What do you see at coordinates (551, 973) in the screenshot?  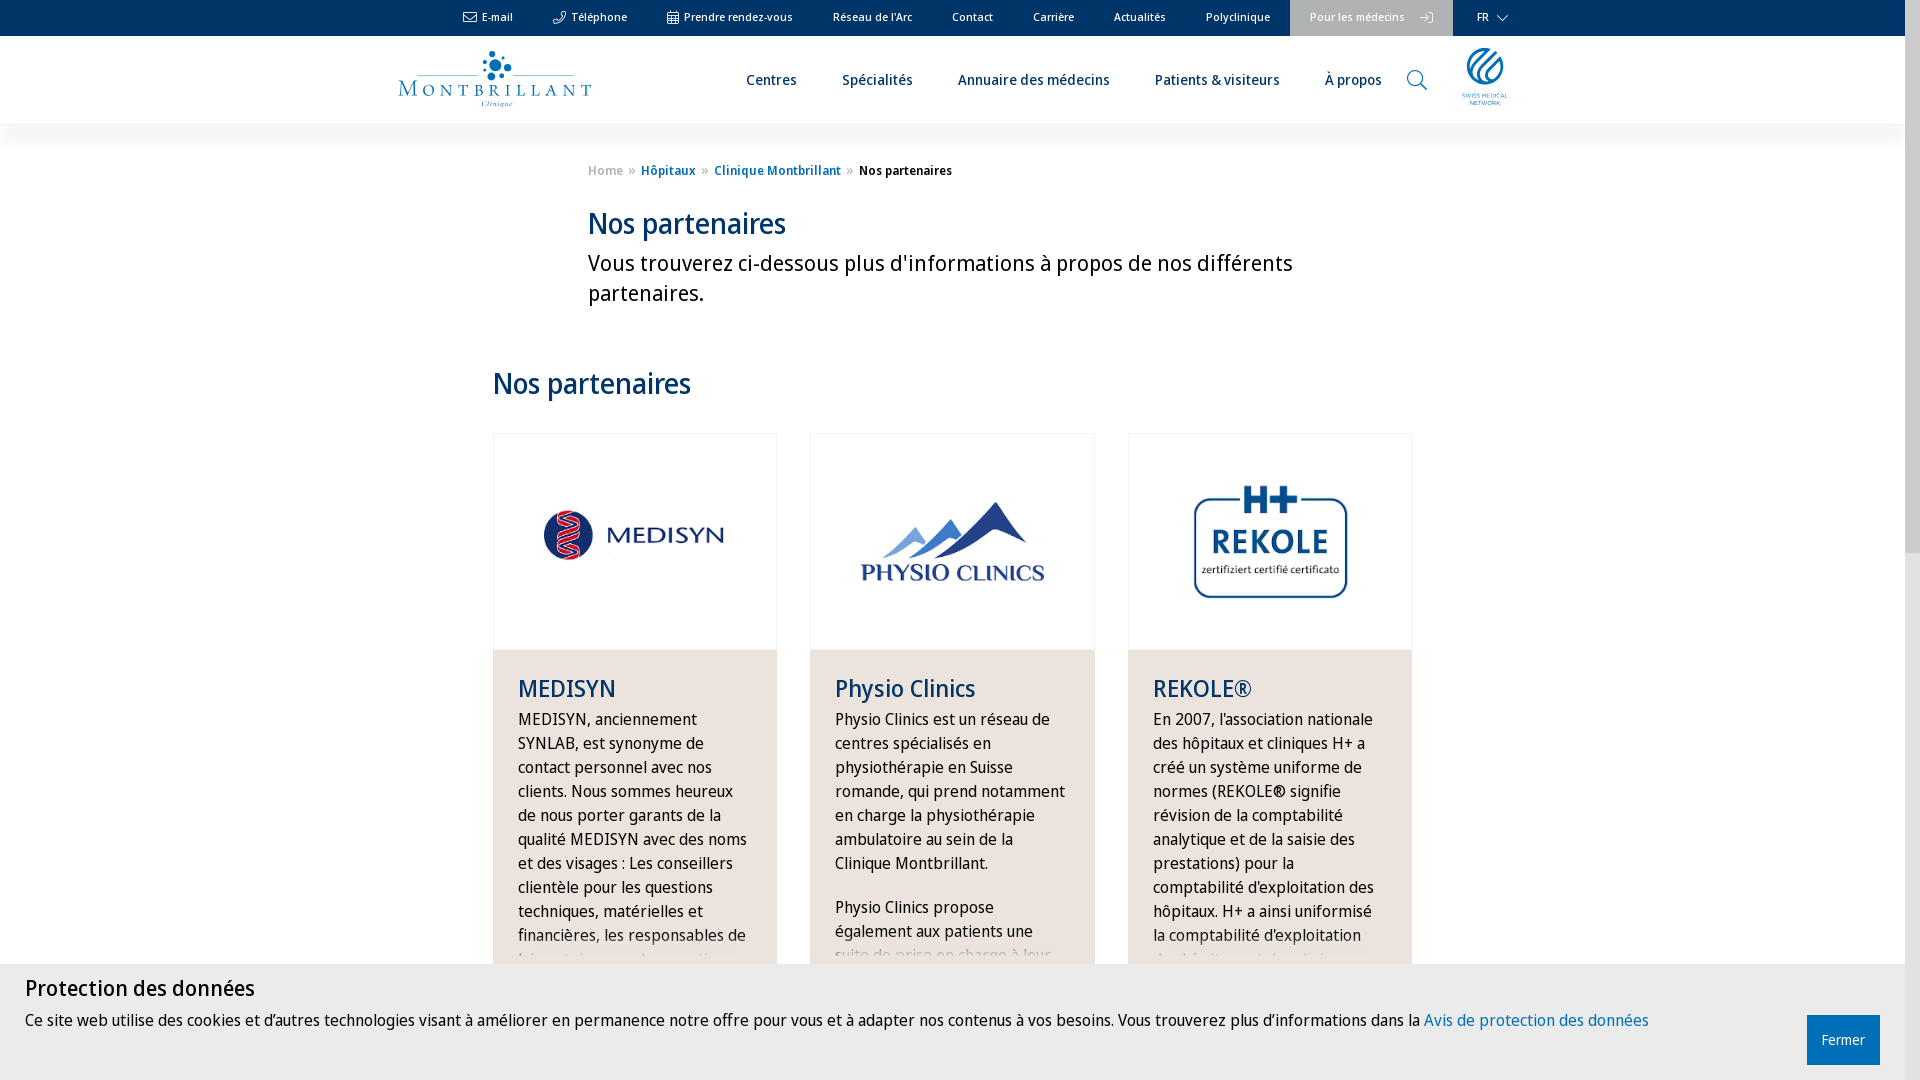 I see `Voir plus` at bounding box center [551, 973].